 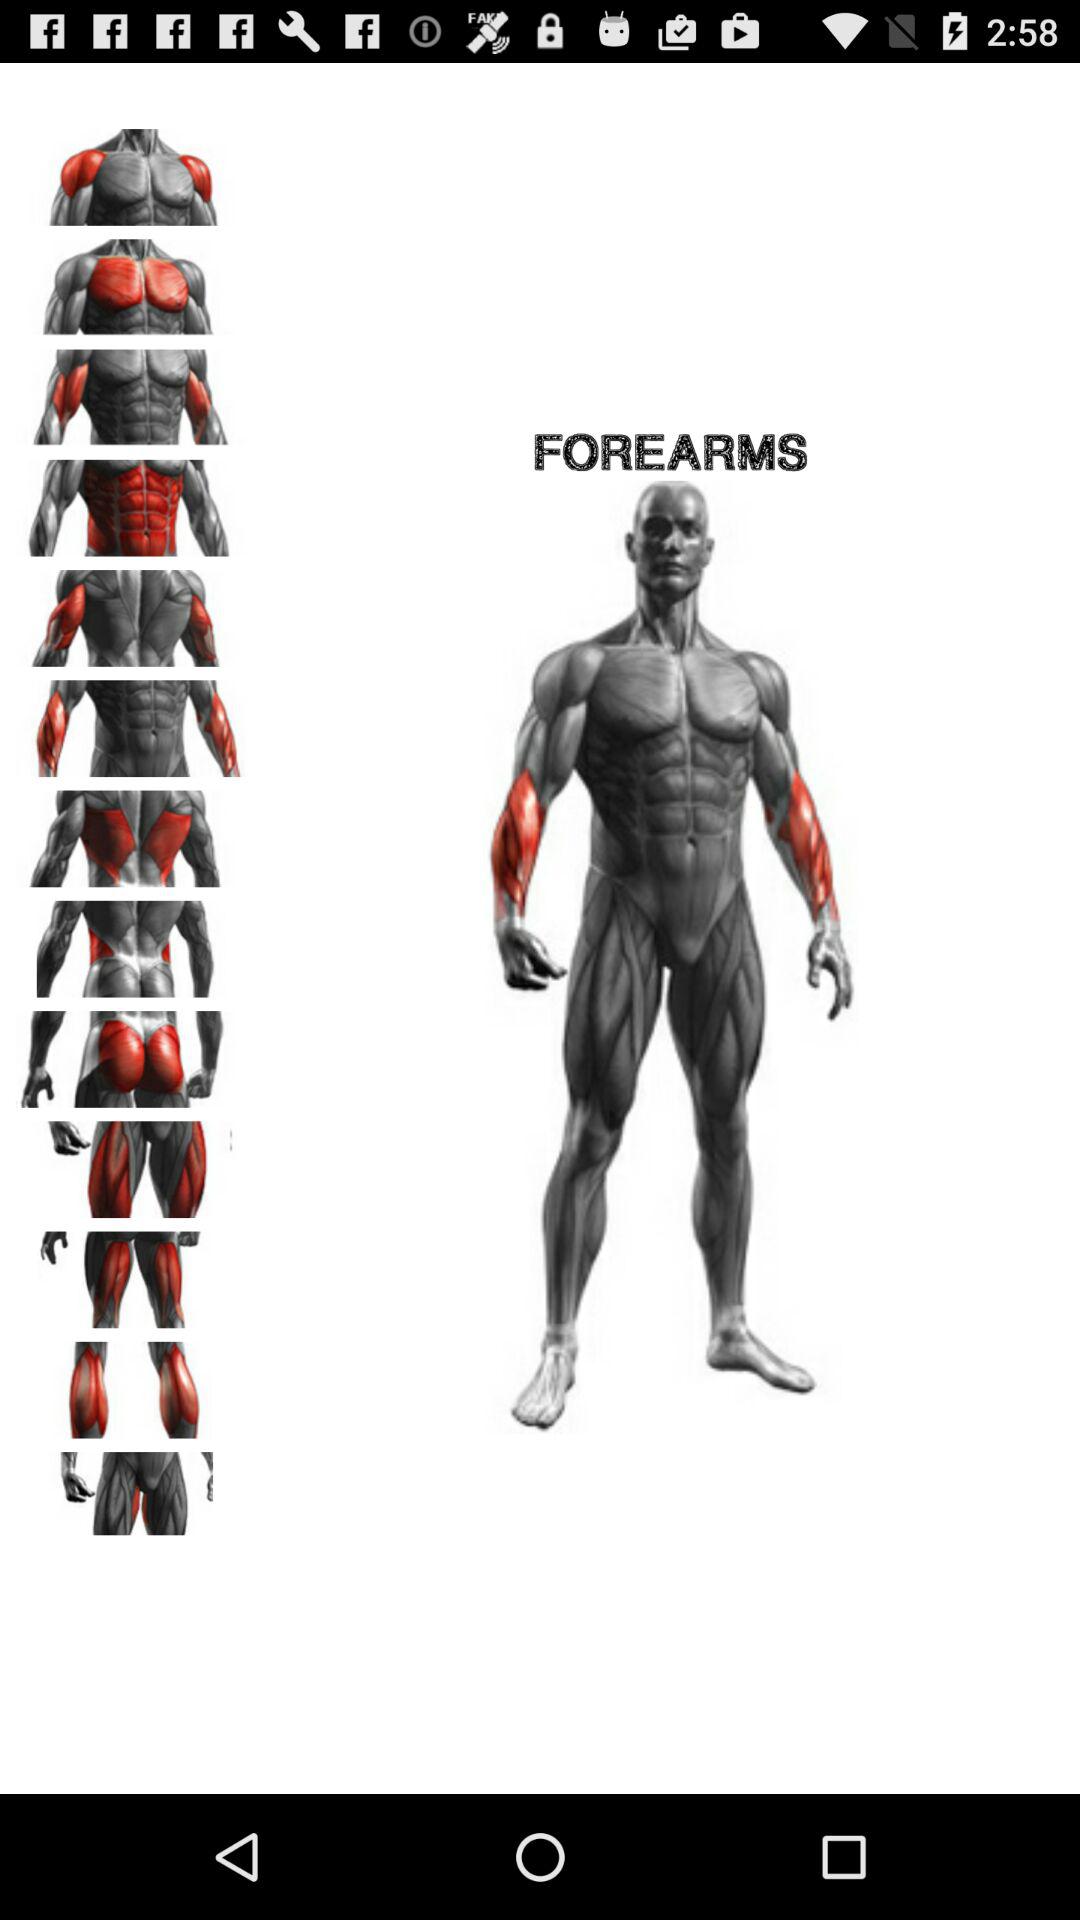 What do you see at coordinates (131, 1162) in the screenshot?
I see `choose front hip muscles` at bounding box center [131, 1162].